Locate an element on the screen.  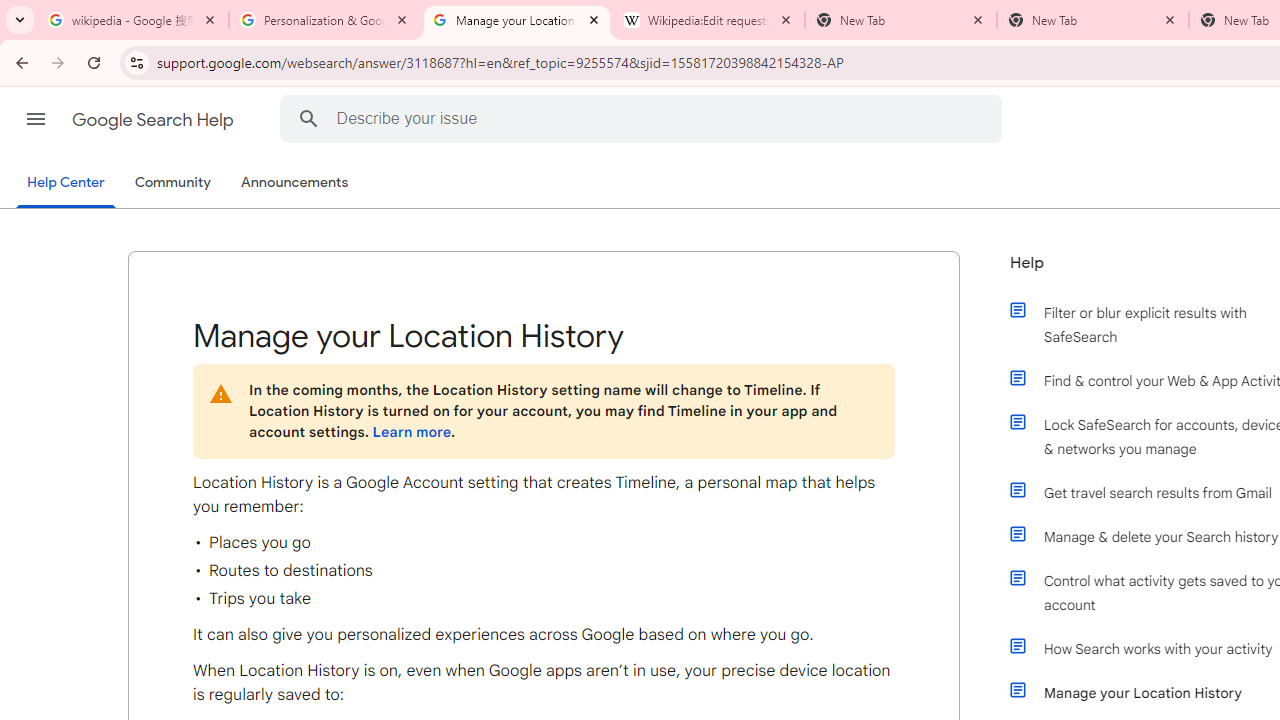
Describe your issue is located at coordinates (644, 118).